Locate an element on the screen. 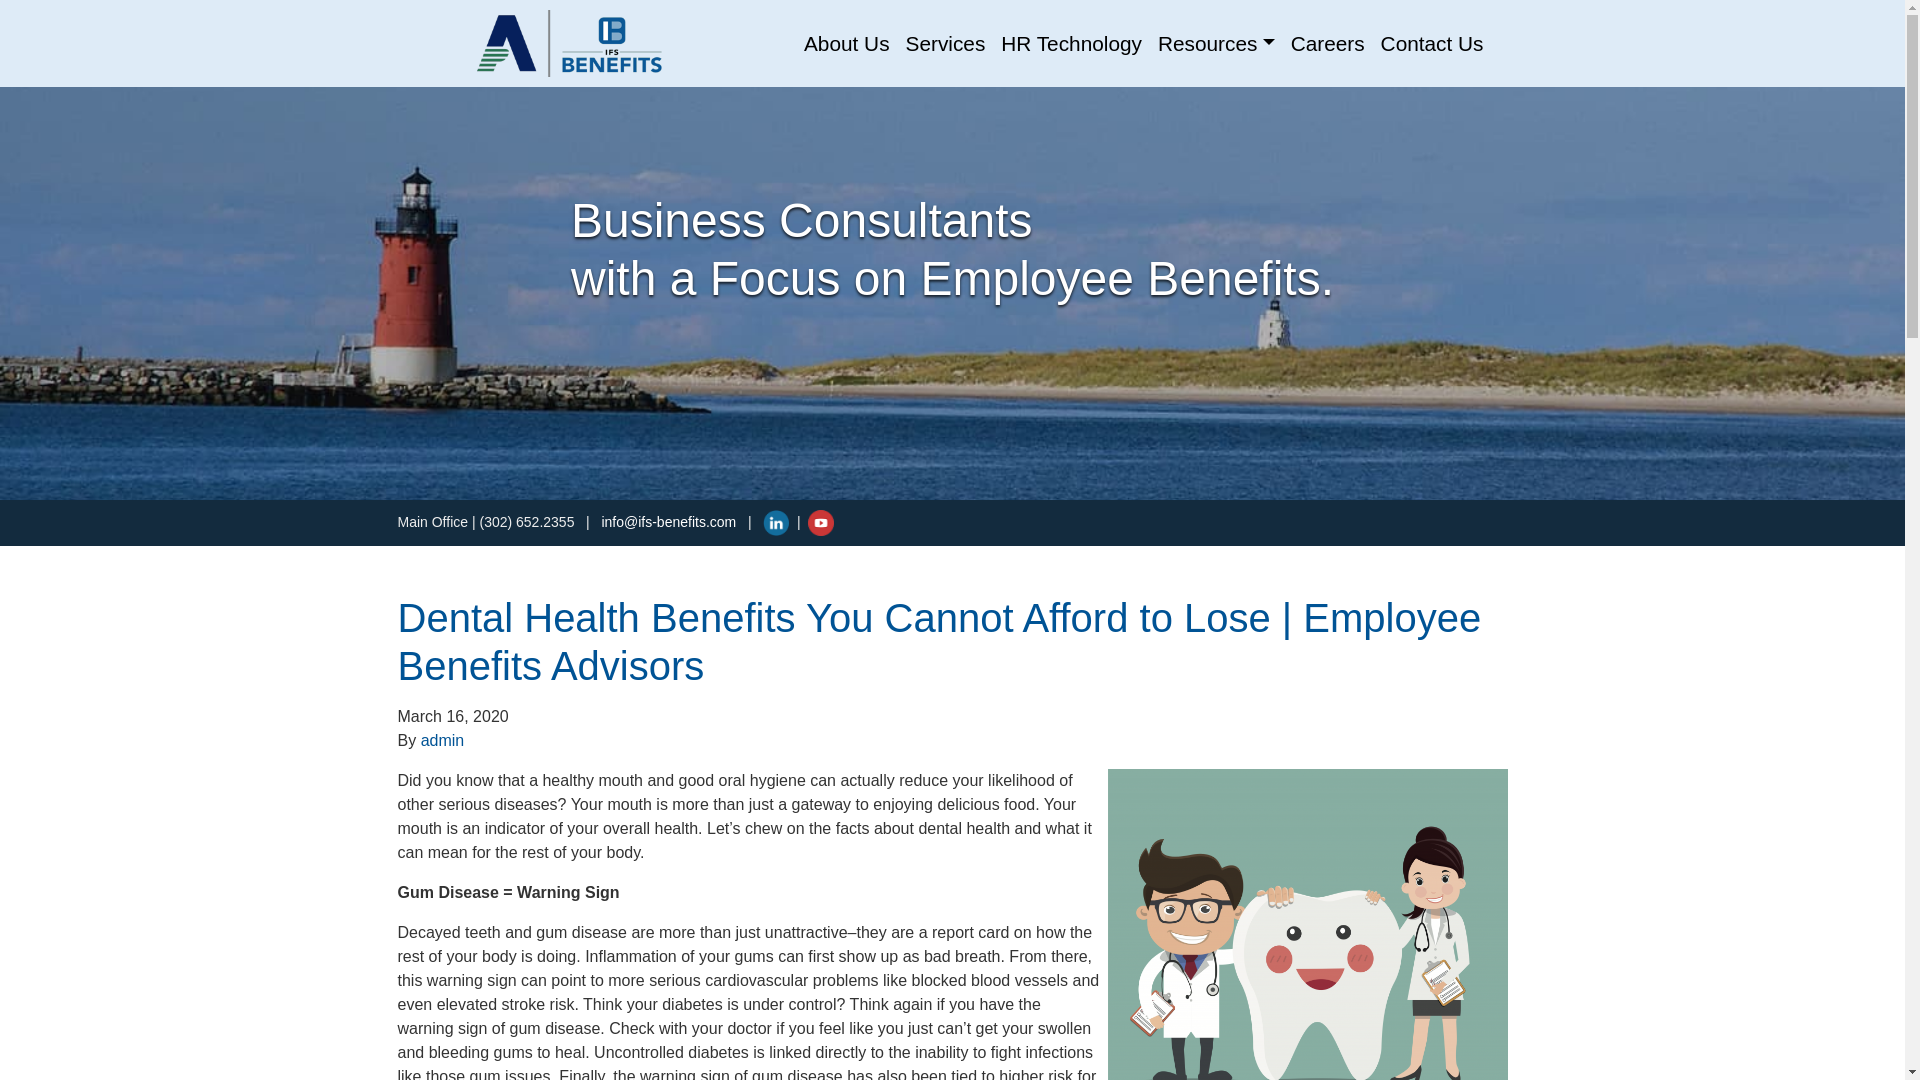 This screenshot has width=1920, height=1080. admin is located at coordinates (442, 740).